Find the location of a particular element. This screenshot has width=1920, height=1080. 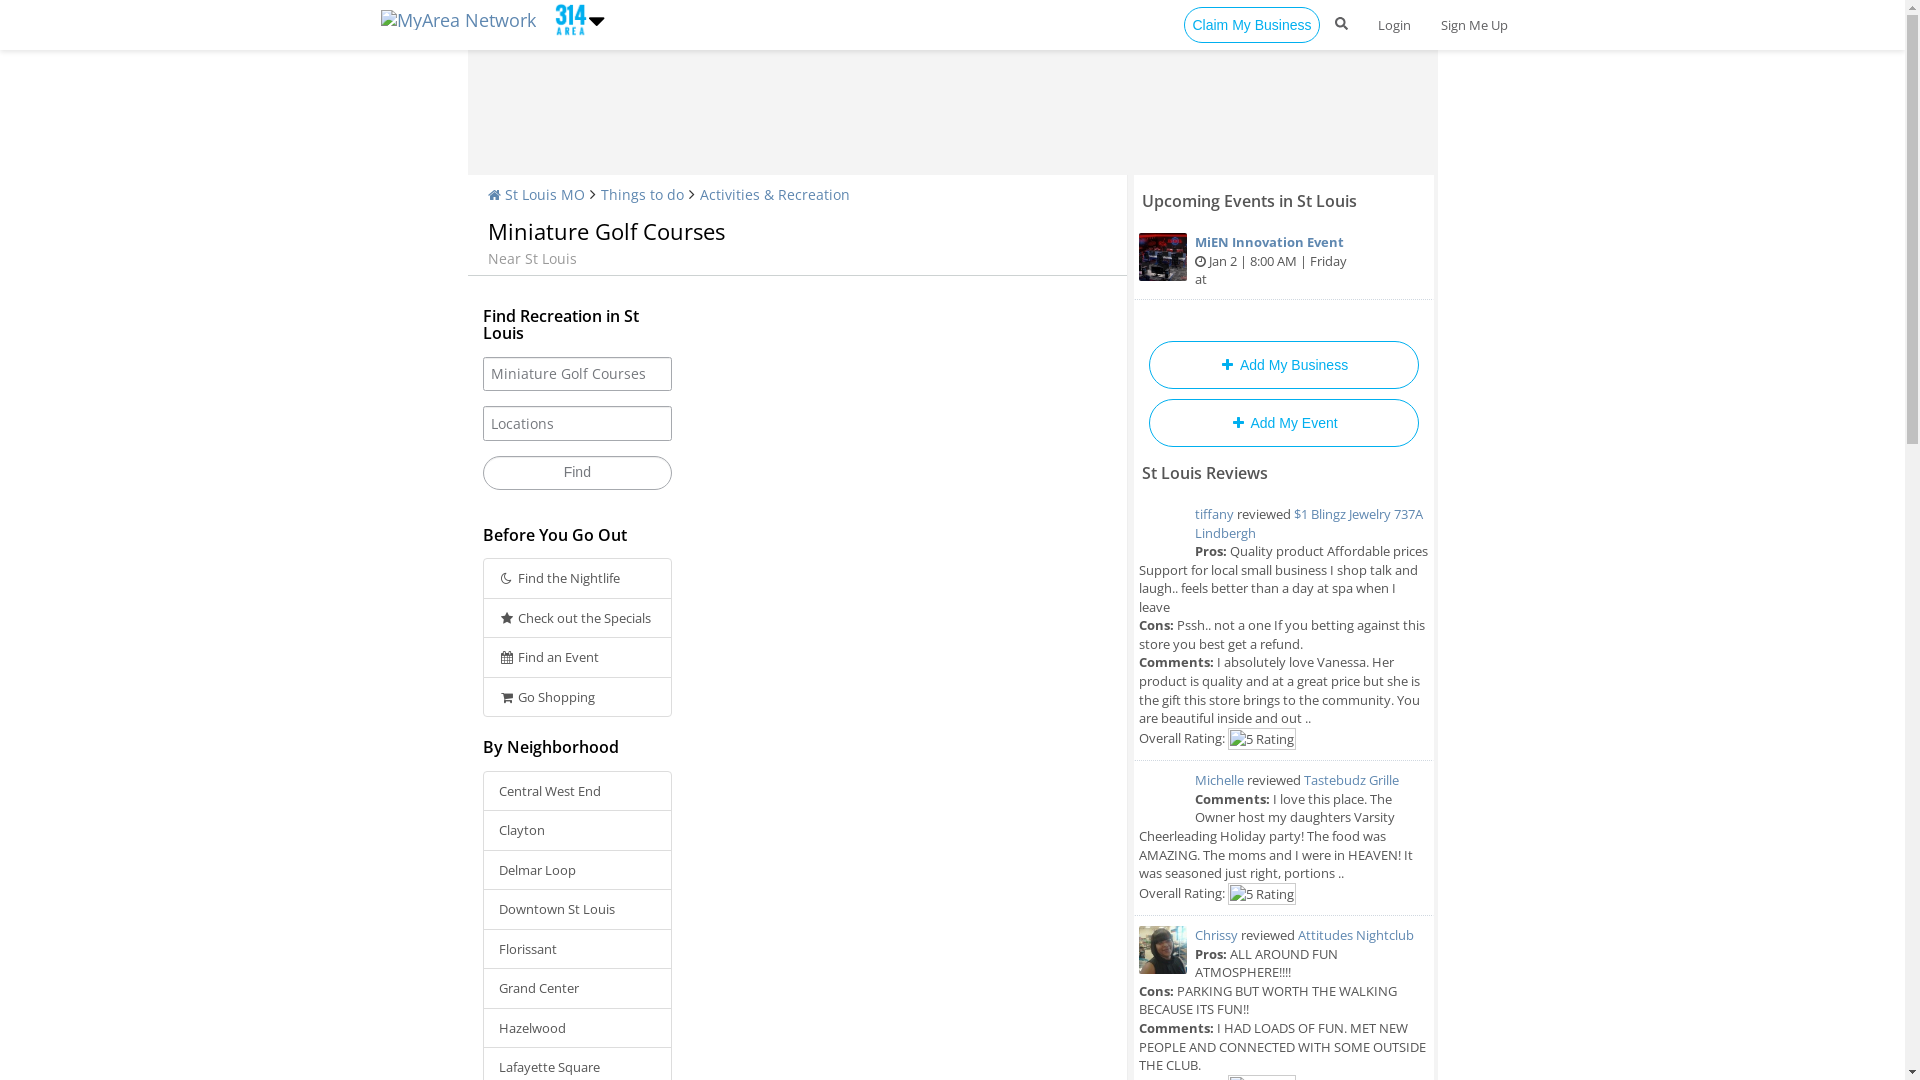

MiEN Innovation Event
Jan 2 | 8:00 AM | Friday
at is located at coordinates (1284, 262).